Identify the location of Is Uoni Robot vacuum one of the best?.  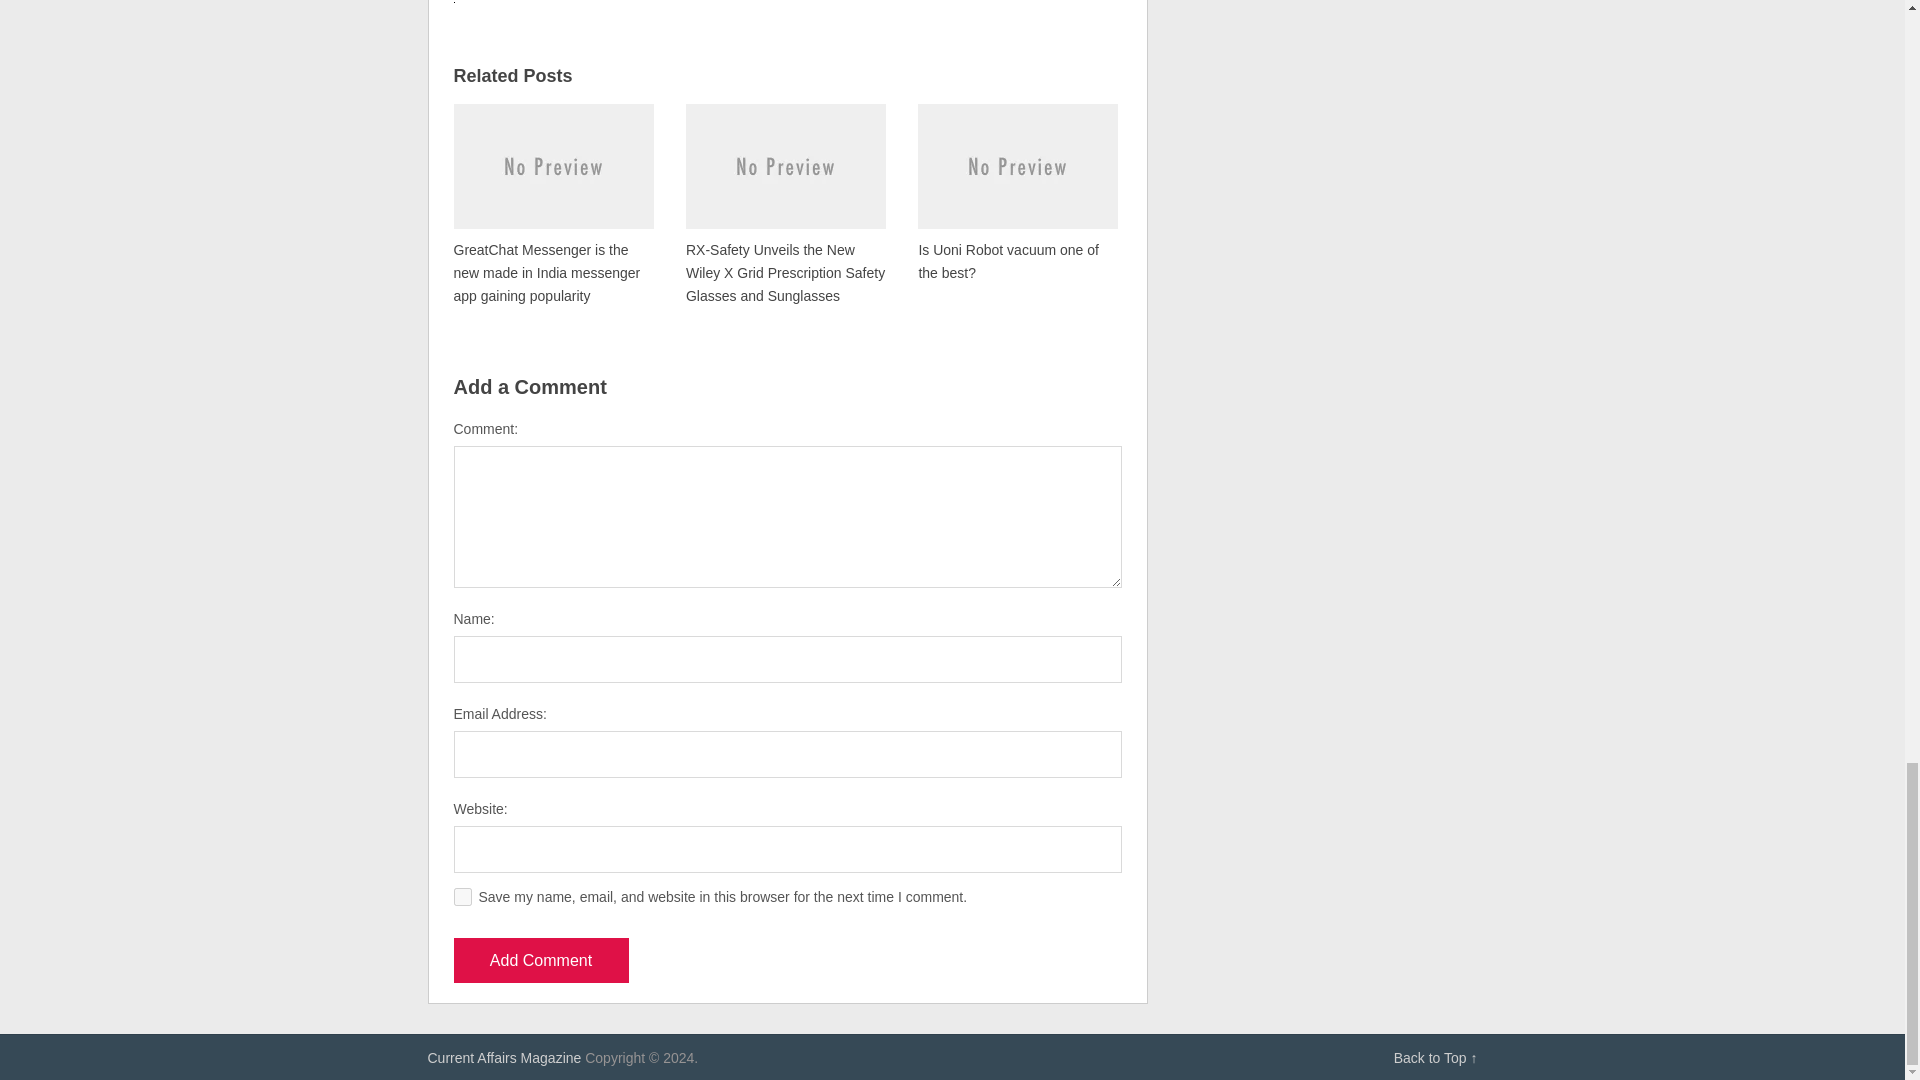
(1017, 192).